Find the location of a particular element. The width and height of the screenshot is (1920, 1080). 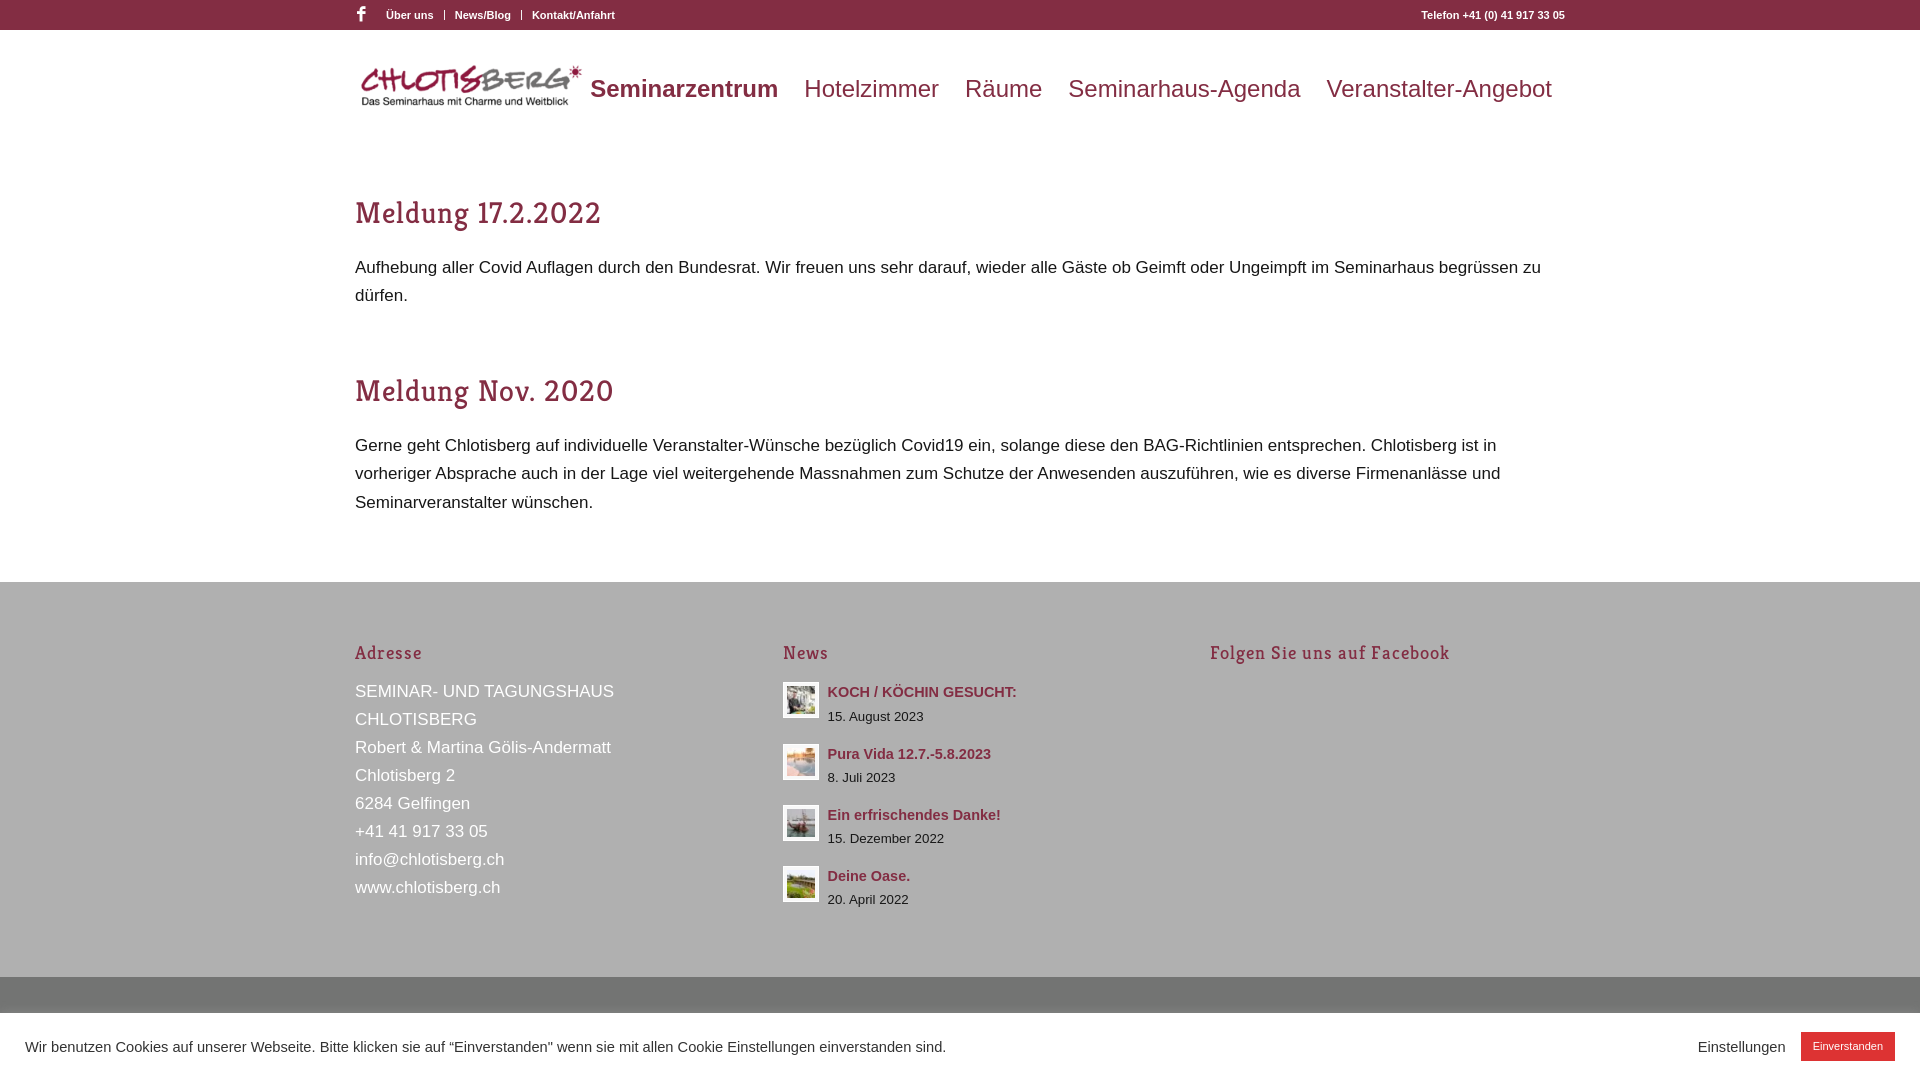

Veranstalter-Angebot is located at coordinates (1440, 89).